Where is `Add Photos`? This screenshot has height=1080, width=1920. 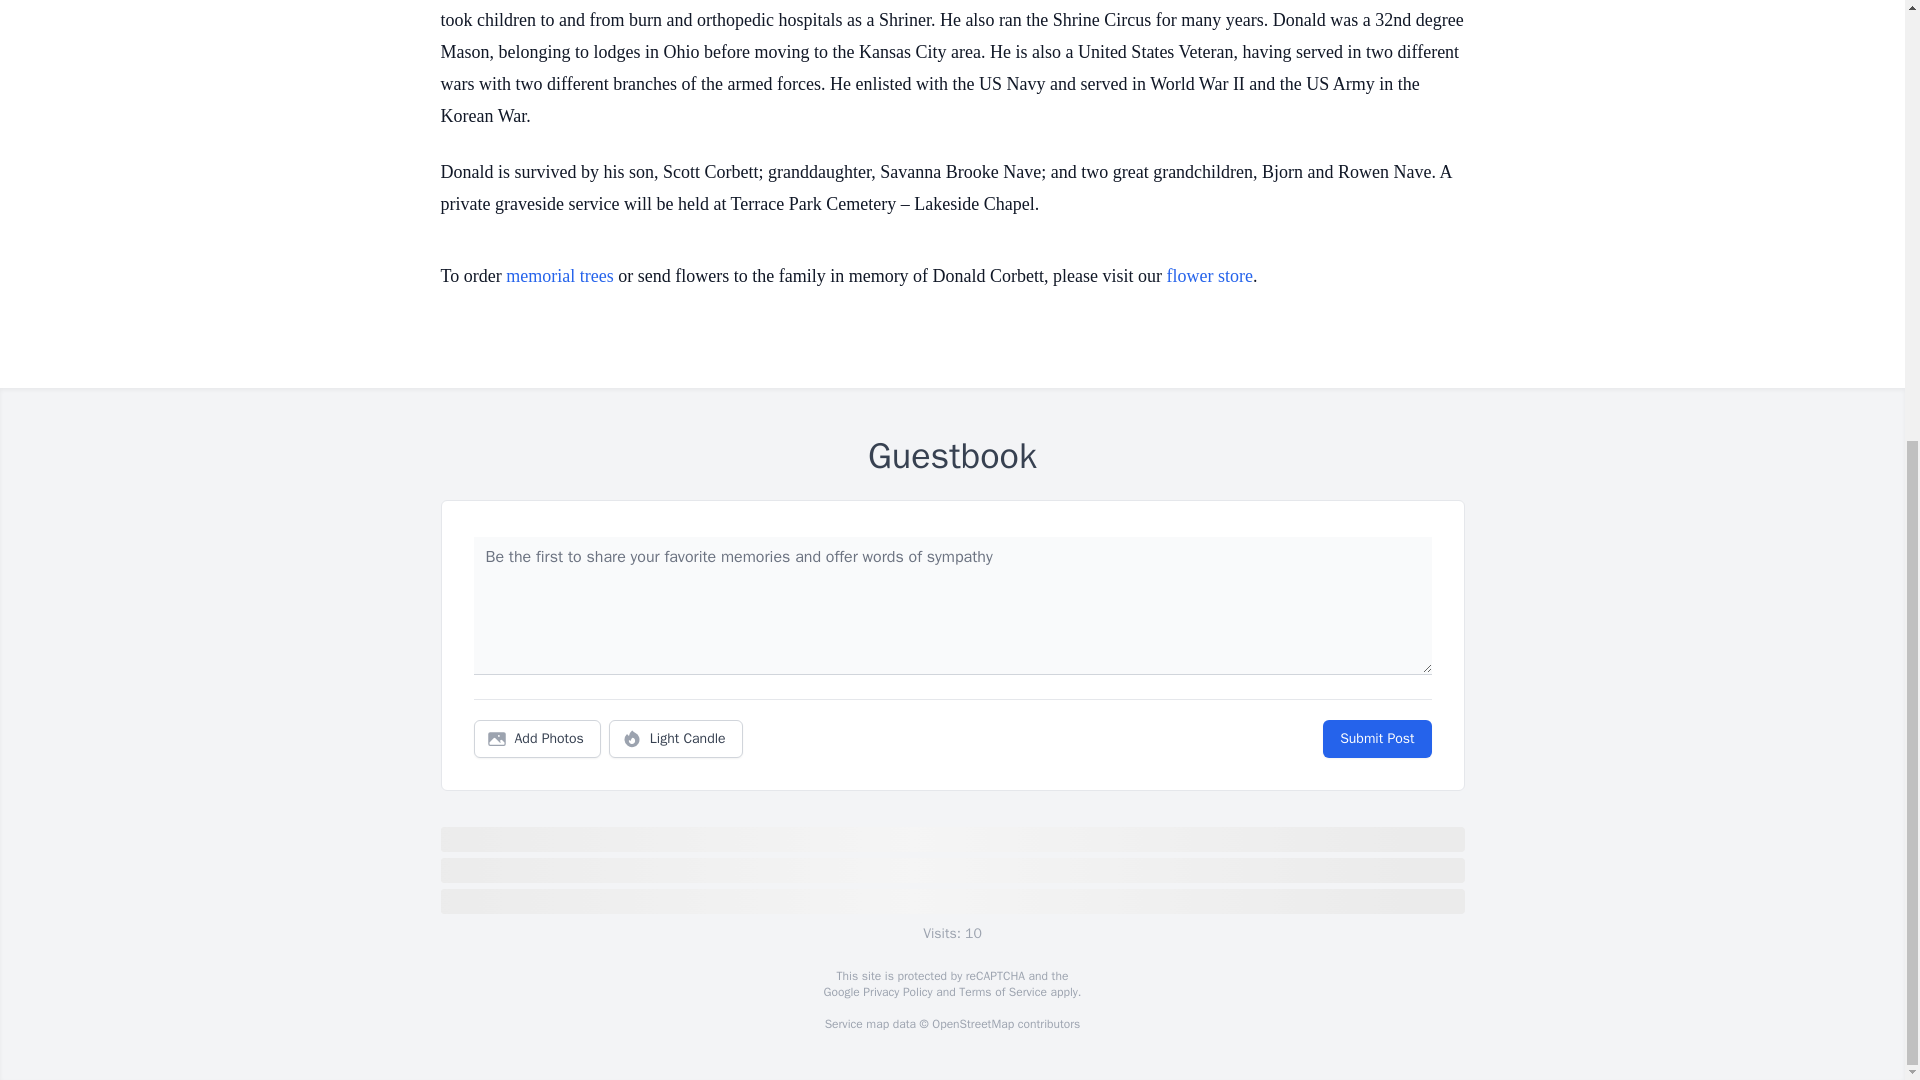
Add Photos is located at coordinates (537, 739).